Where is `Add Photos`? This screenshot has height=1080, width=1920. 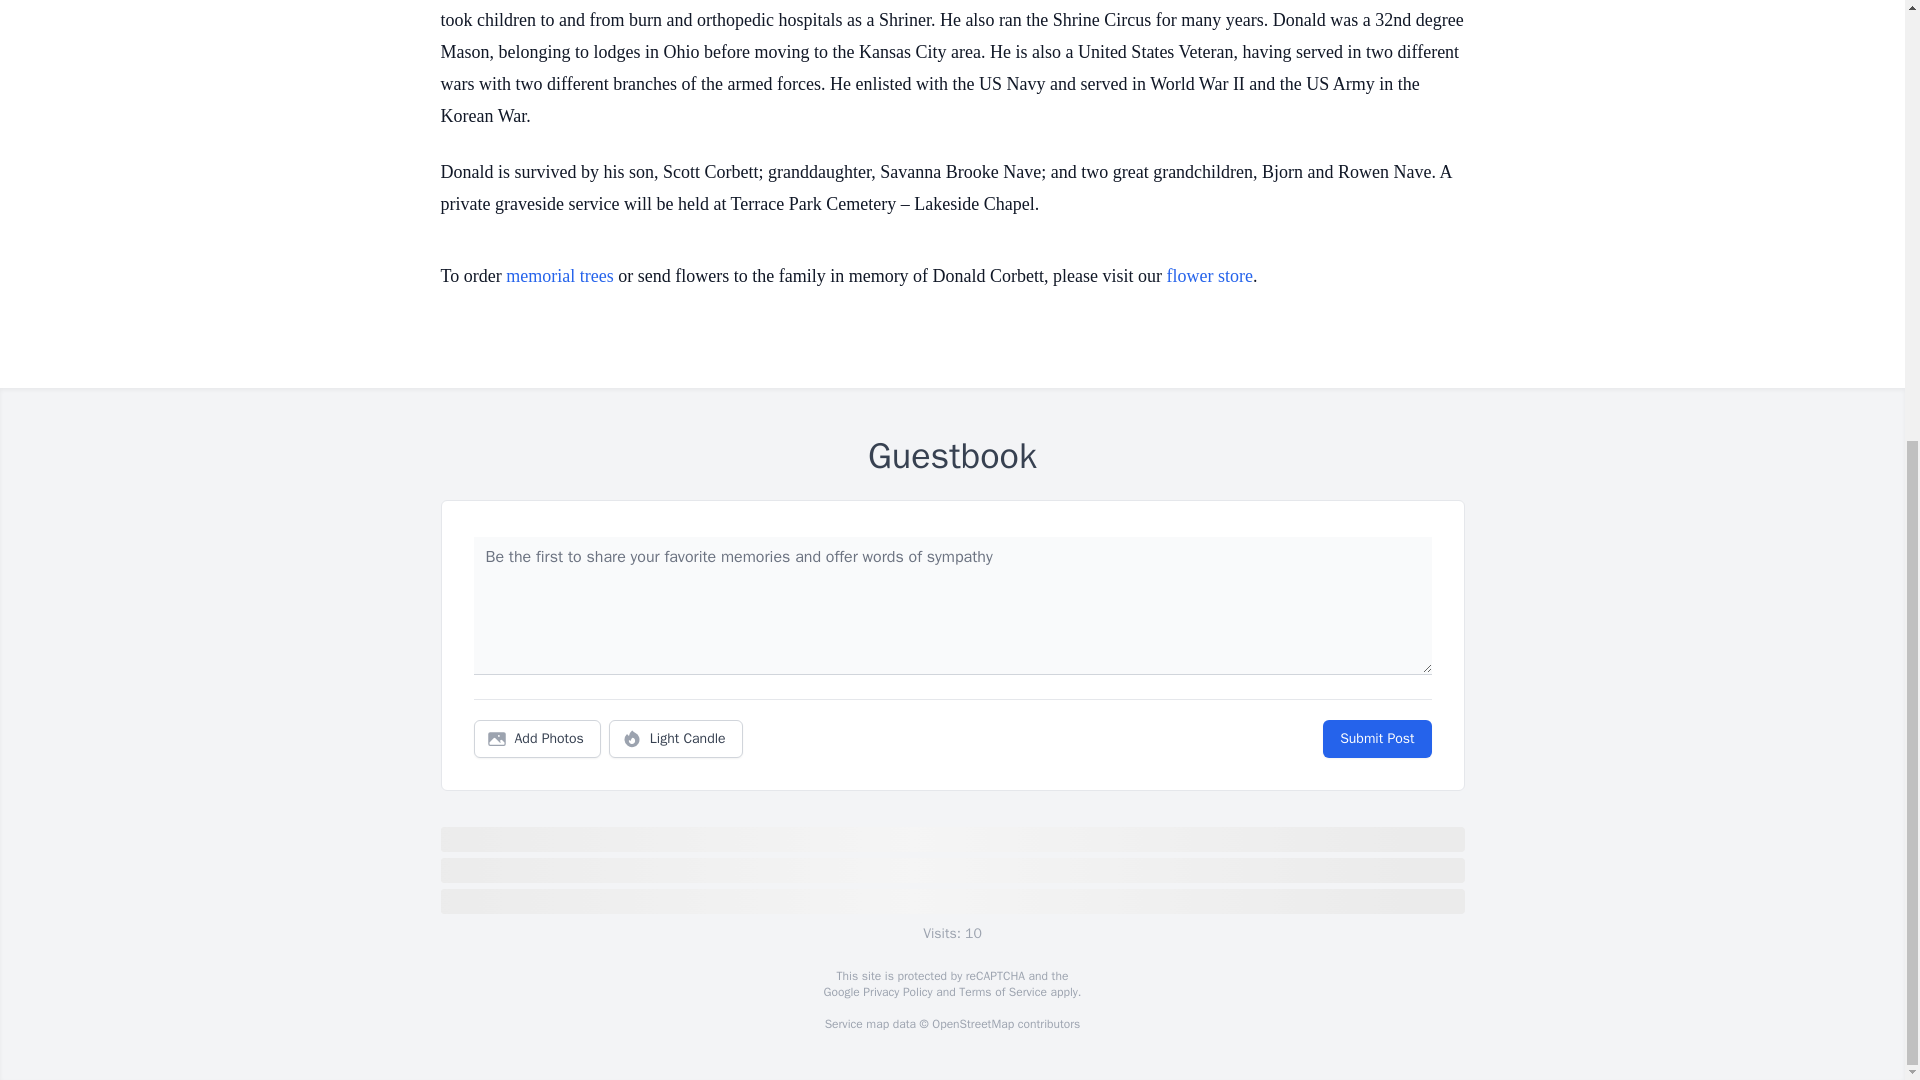
Add Photos is located at coordinates (537, 739).